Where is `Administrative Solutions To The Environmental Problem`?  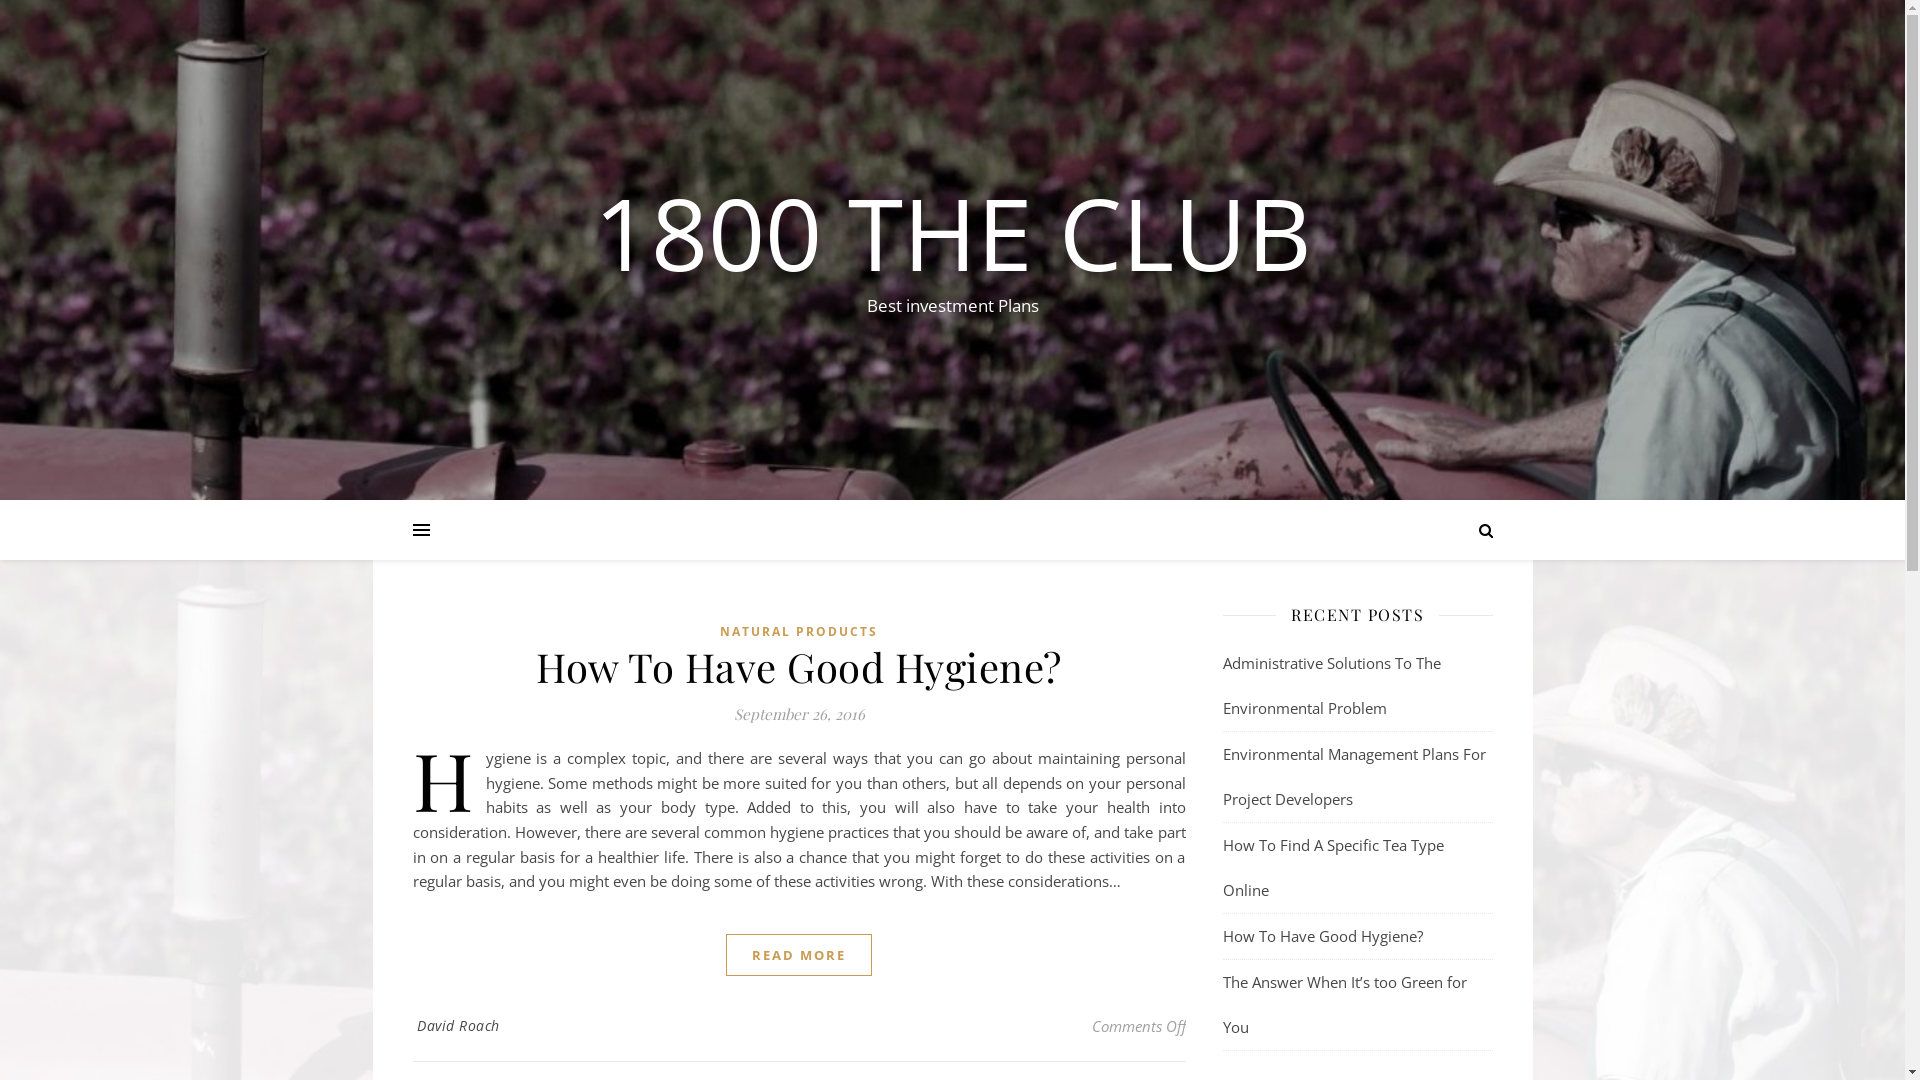 Administrative Solutions To The Environmental Problem is located at coordinates (1331, 686).